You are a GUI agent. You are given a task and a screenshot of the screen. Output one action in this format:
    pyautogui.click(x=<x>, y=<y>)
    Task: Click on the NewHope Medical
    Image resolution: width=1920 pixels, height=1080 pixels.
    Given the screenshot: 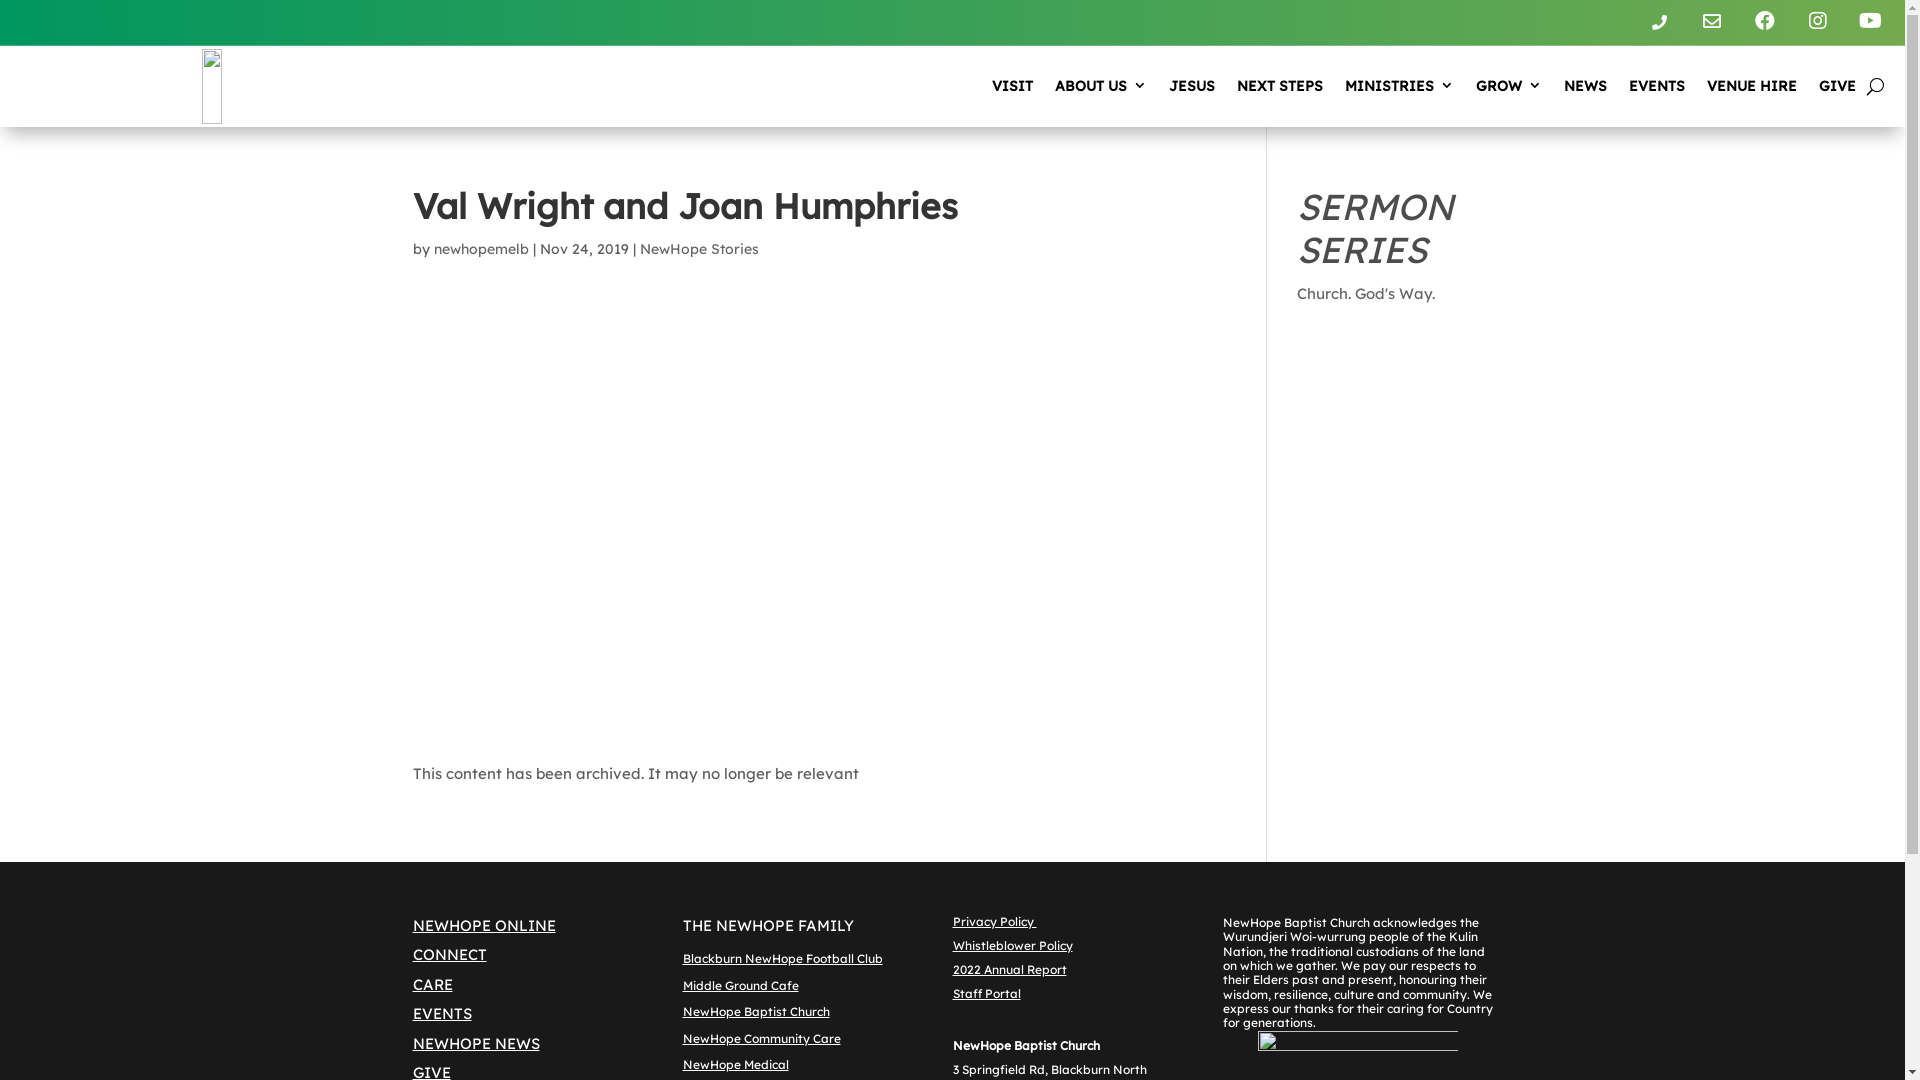 What is the action you would take?
    pyautogui.click(x=735, y=1064)
    